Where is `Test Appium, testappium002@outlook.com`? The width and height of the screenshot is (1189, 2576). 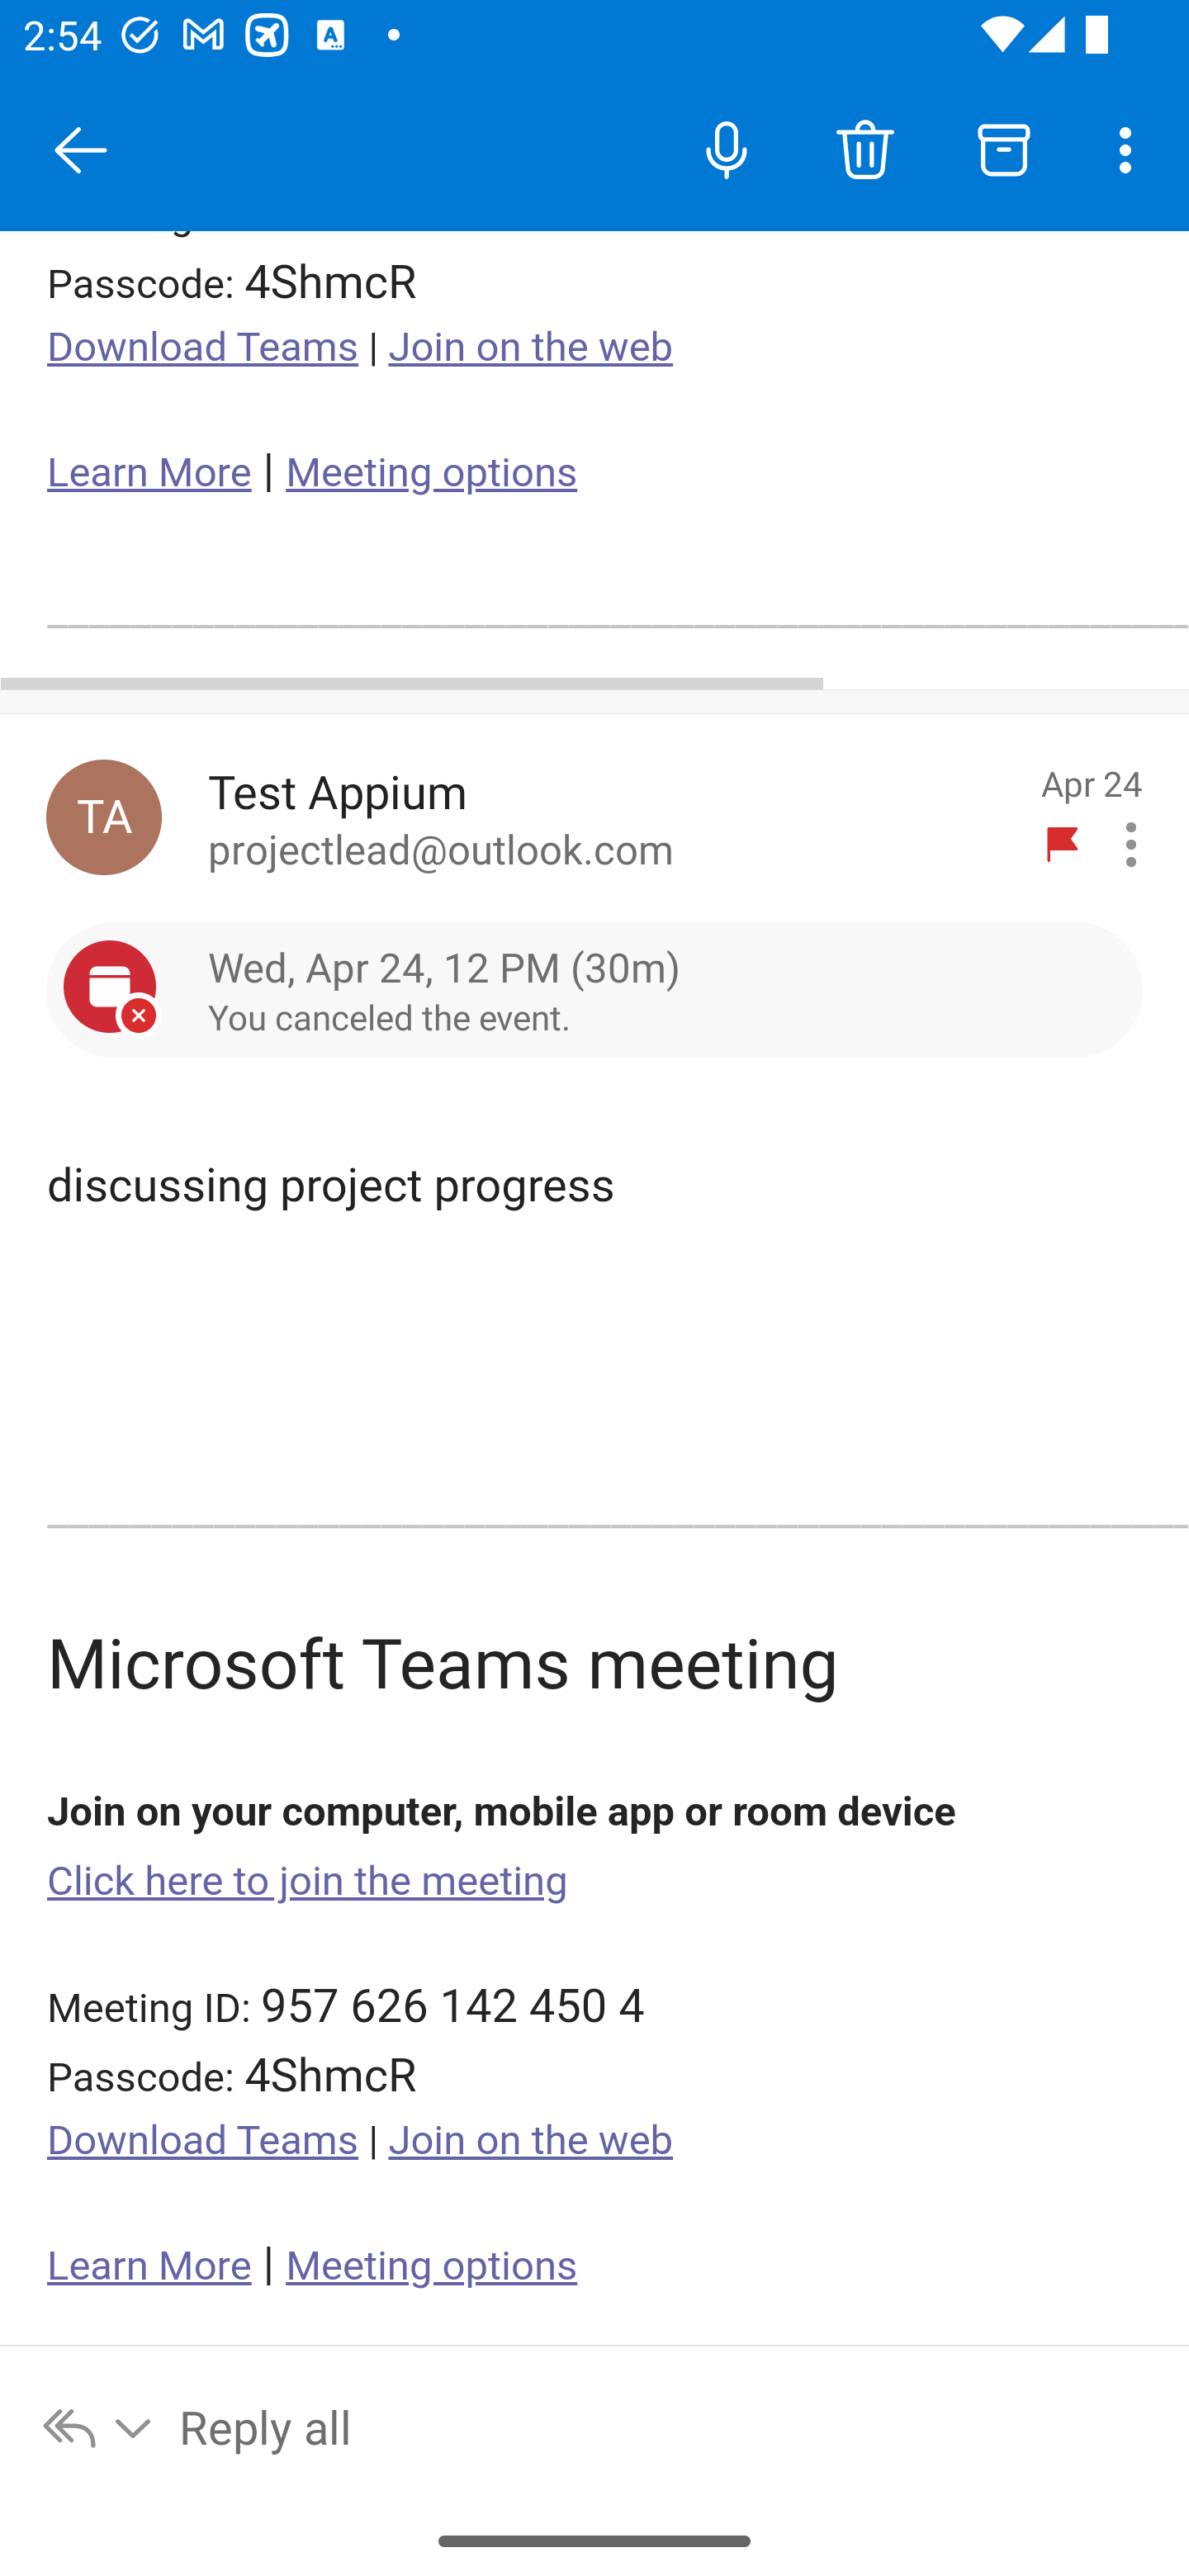
Test Appium, testappium002@outlook.com is located at coordinates (104, 817).